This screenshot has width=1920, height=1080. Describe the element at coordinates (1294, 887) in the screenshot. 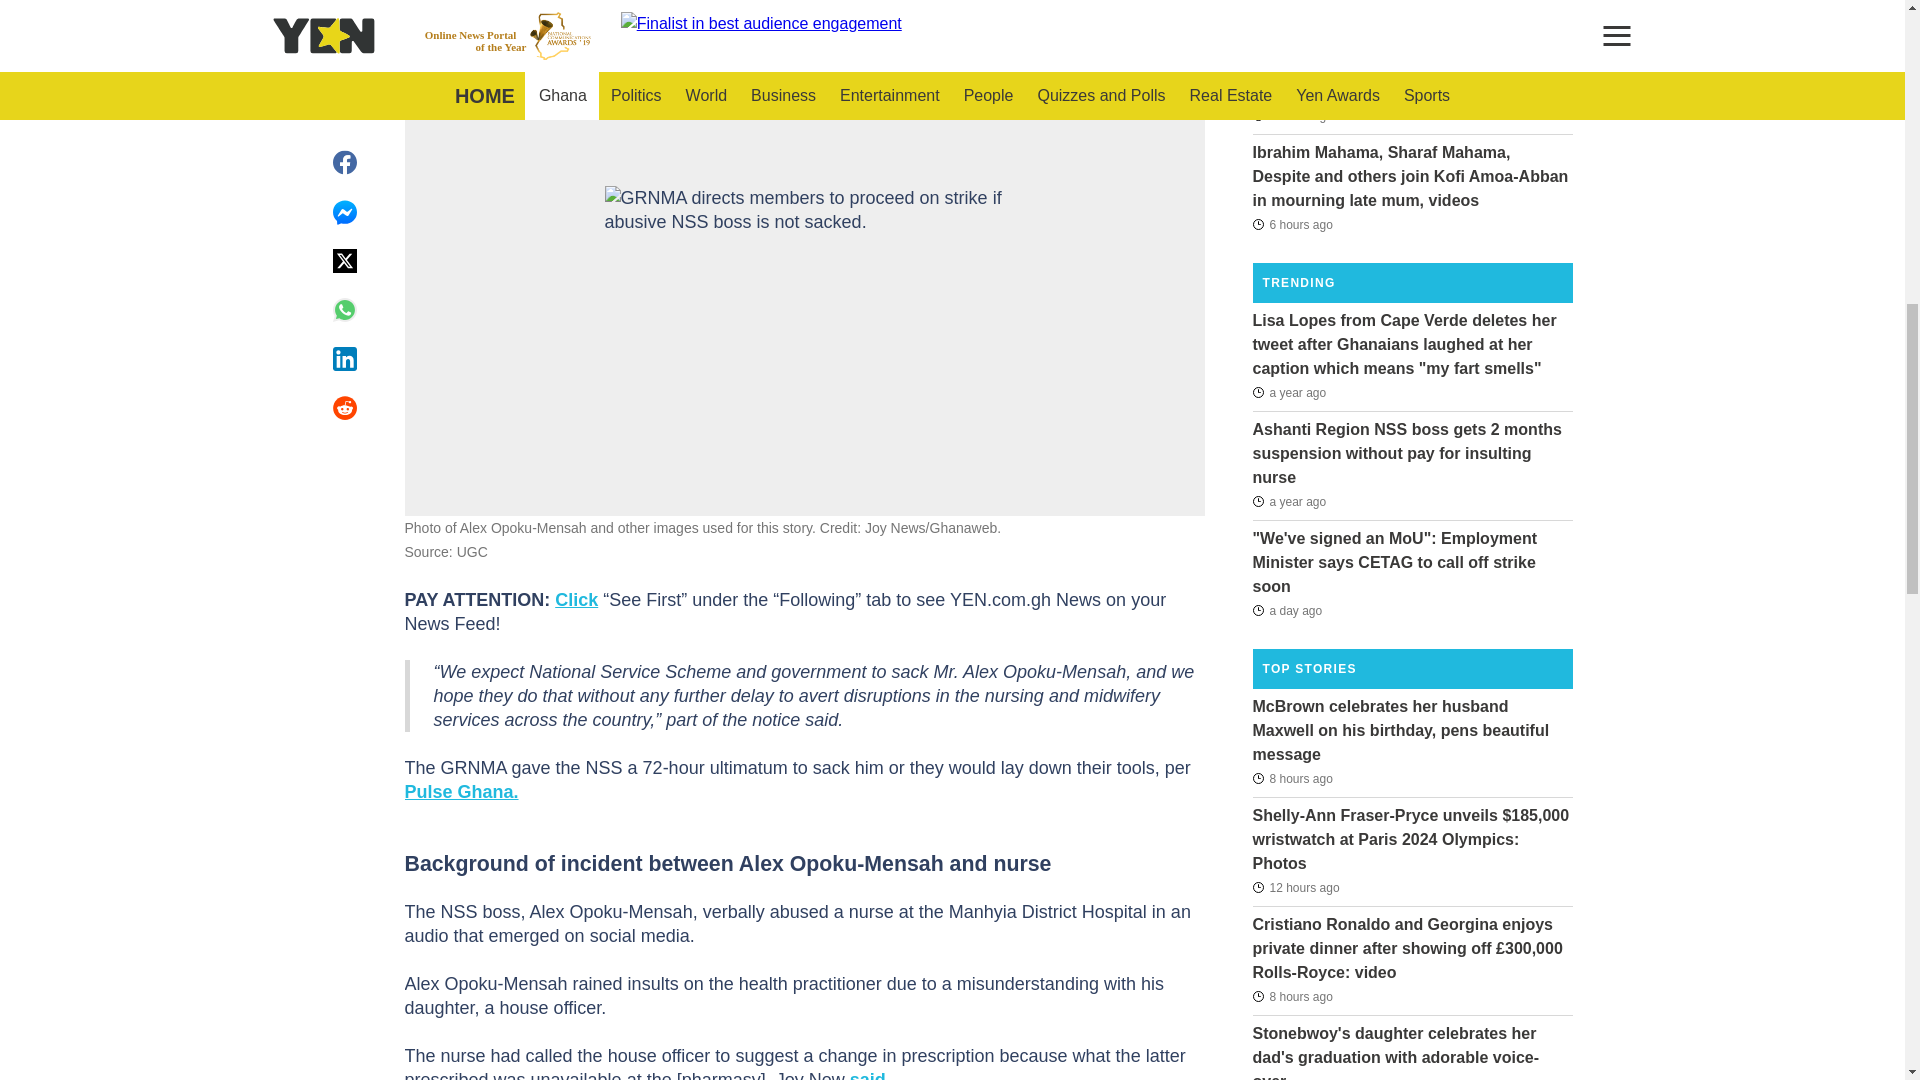

I see `2024-08-03T14:51:37Z` at that location.